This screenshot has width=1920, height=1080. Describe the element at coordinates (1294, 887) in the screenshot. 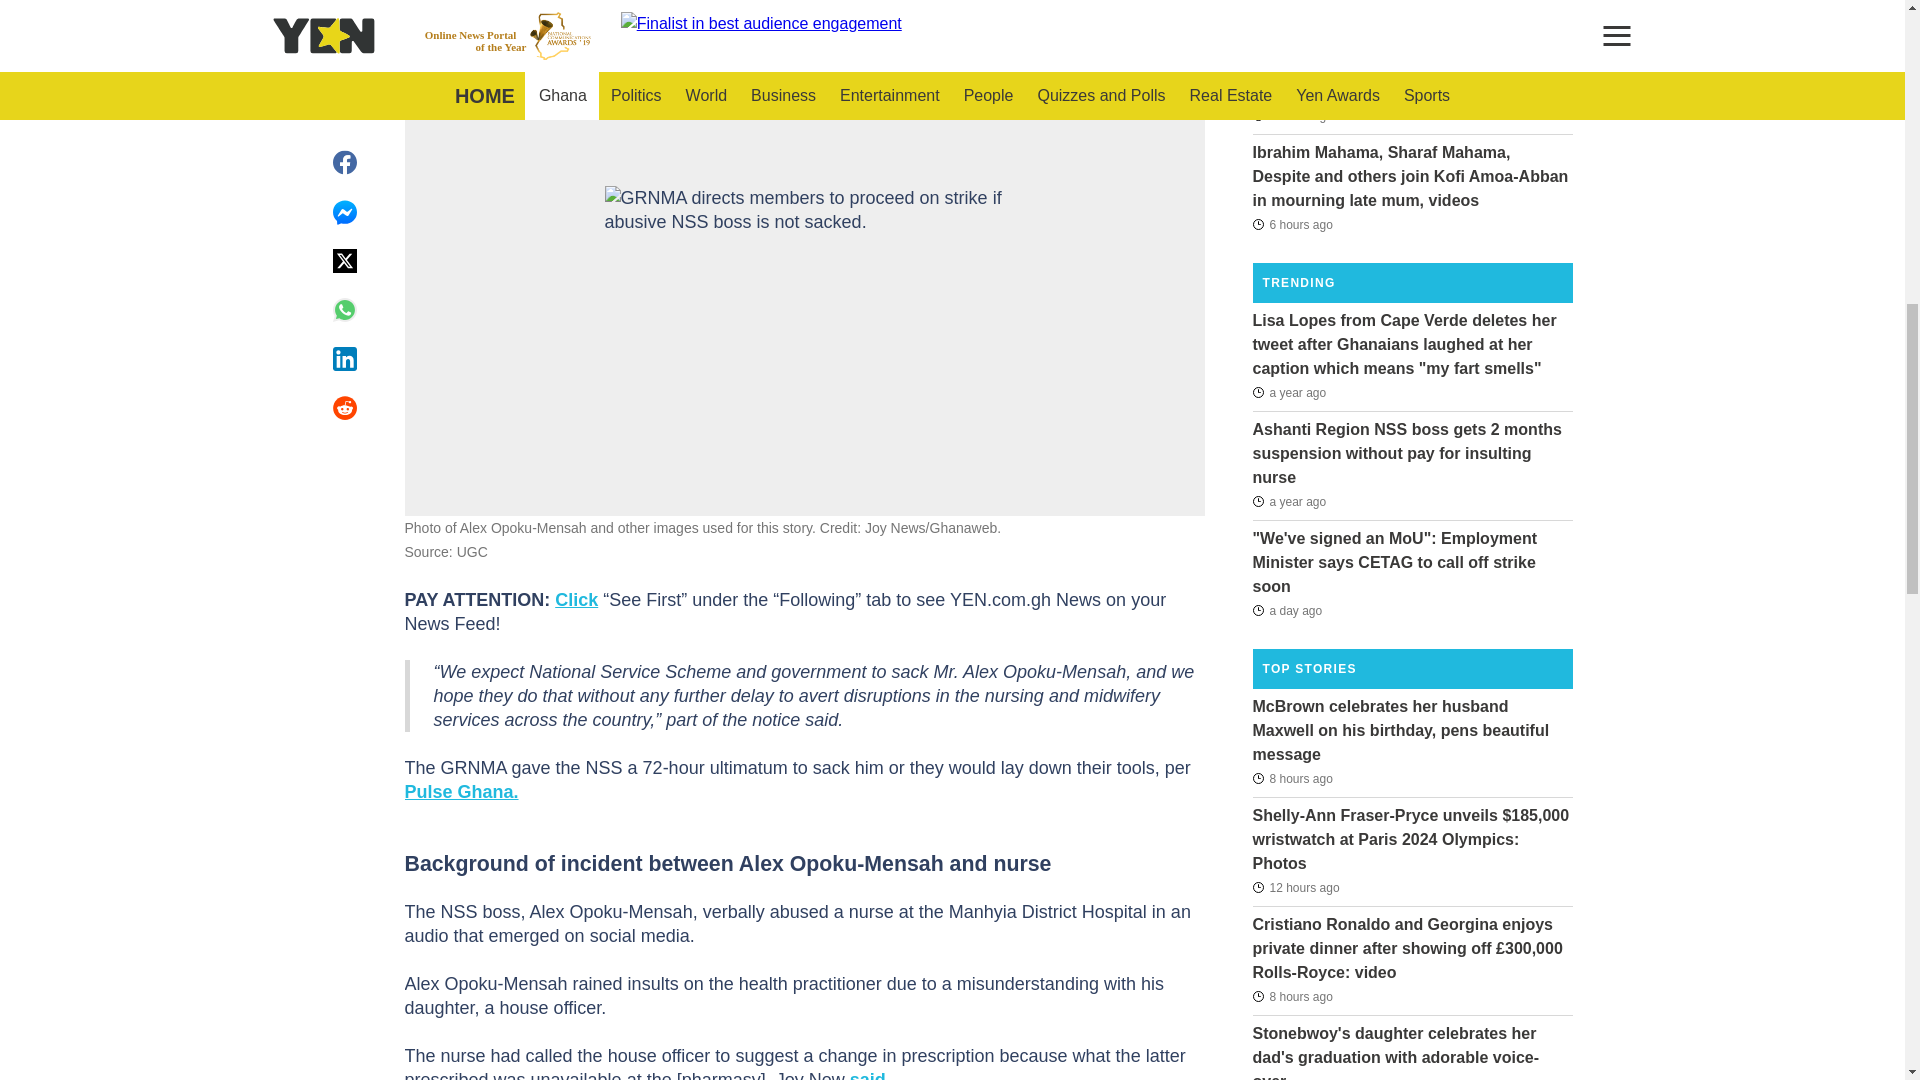

I see `2024-08-03T14:51:37Z` at that location.